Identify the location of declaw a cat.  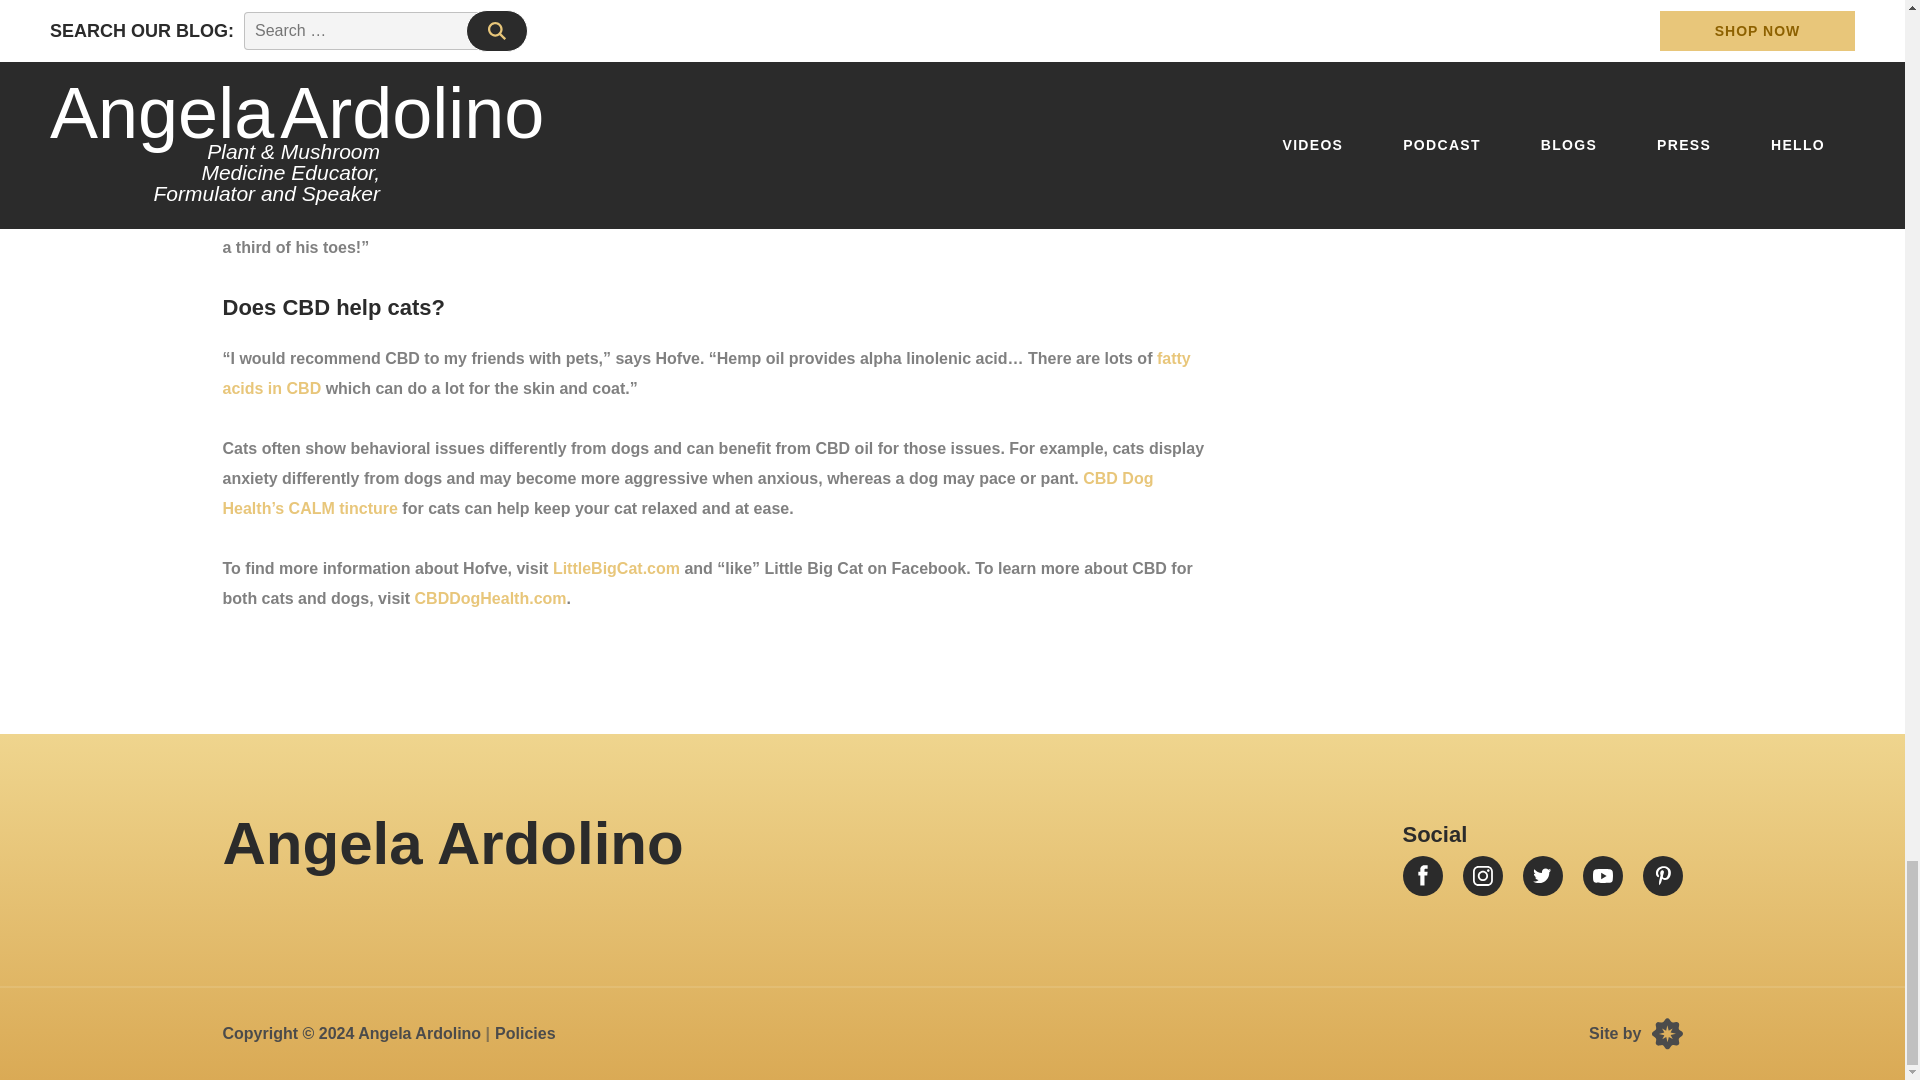
(360, 187).